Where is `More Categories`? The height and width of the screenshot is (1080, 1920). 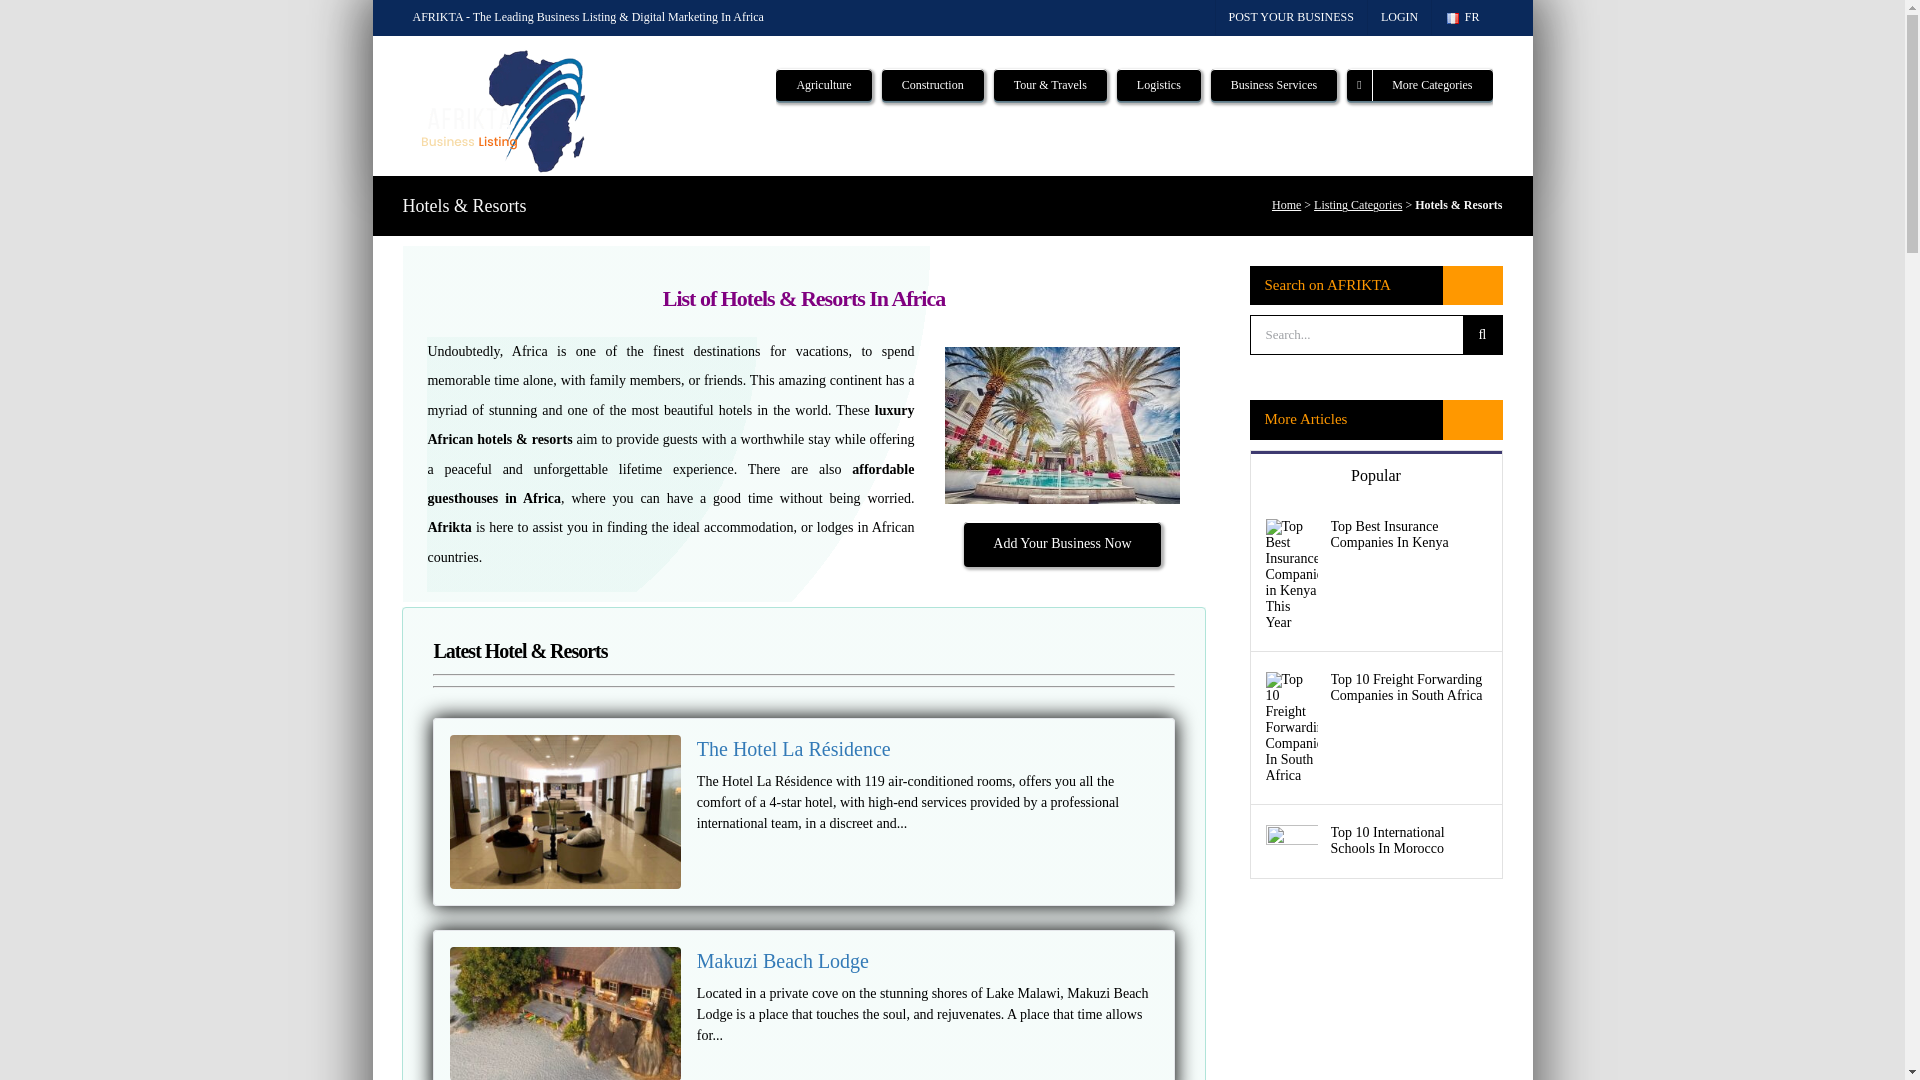 More Categories is located at coordinates (1419, 82).